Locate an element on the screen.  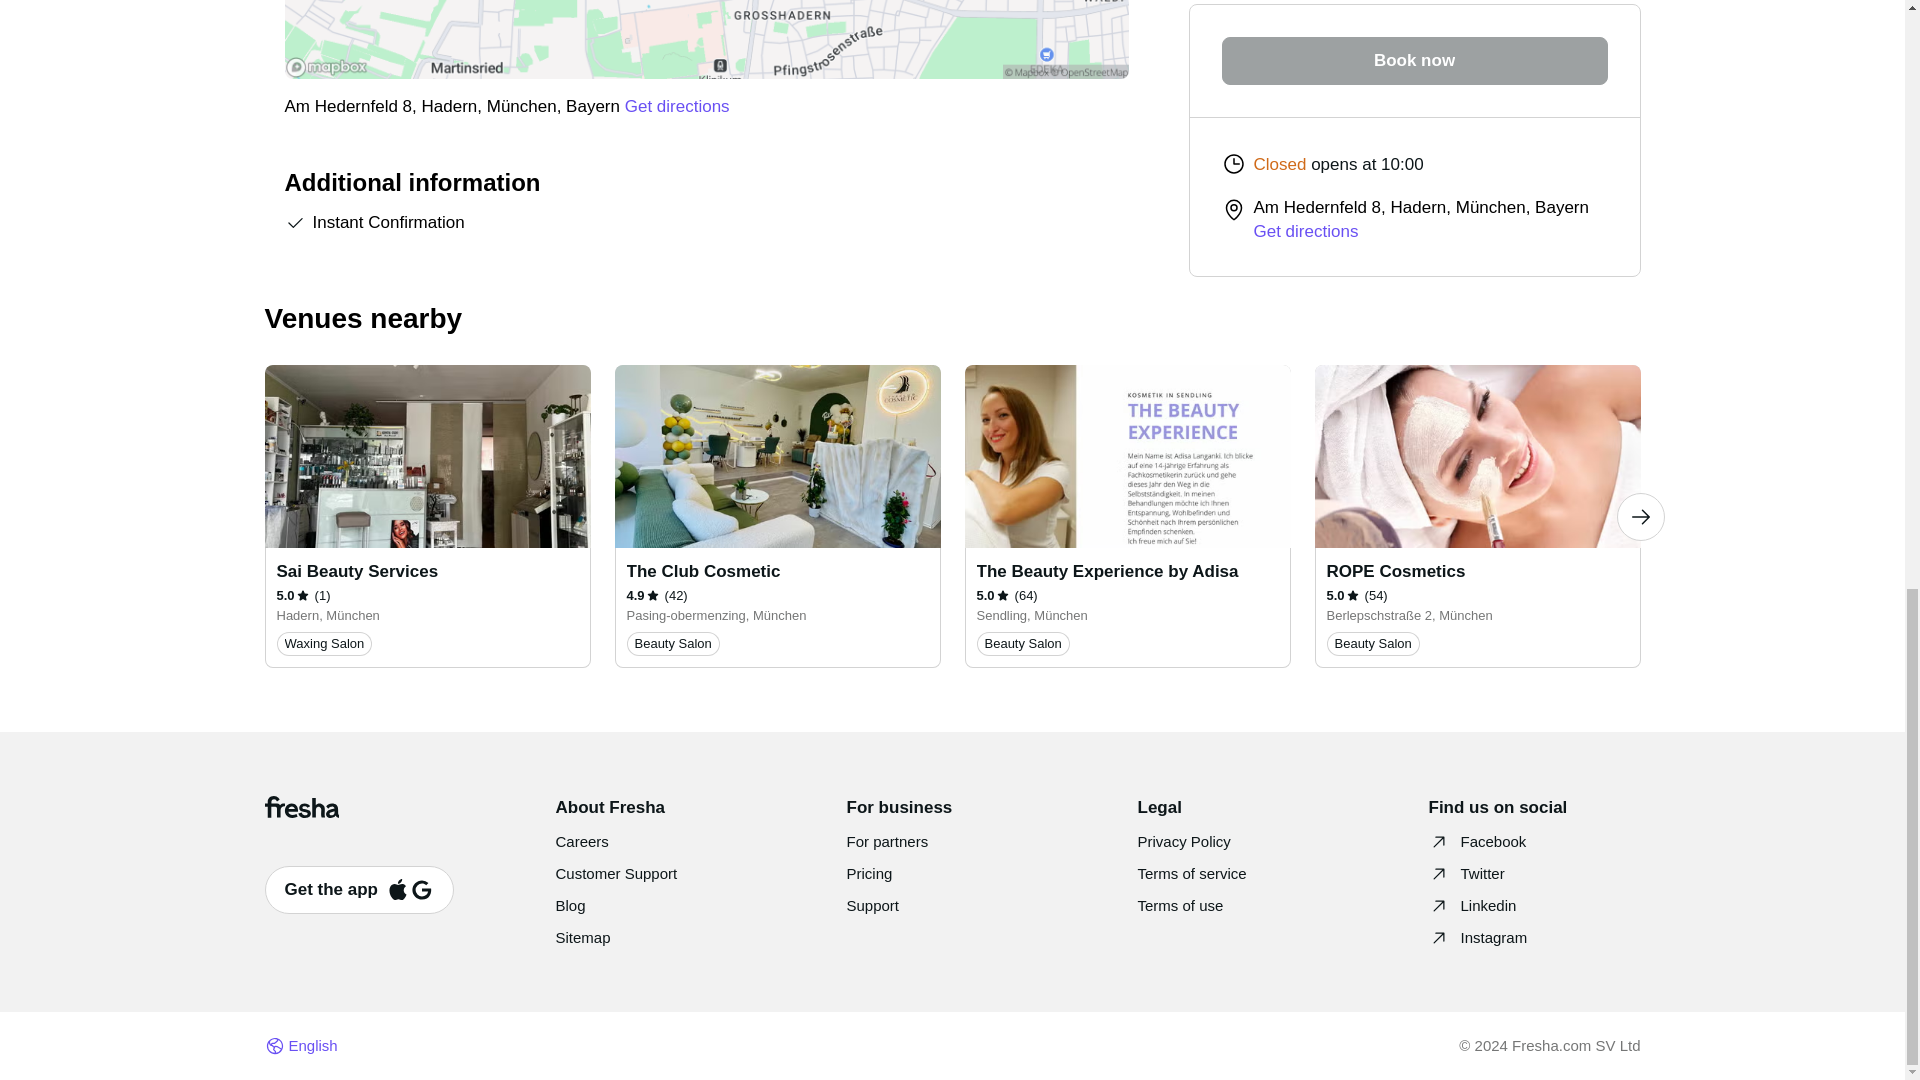
Careers is located at coordinates (582, 840).